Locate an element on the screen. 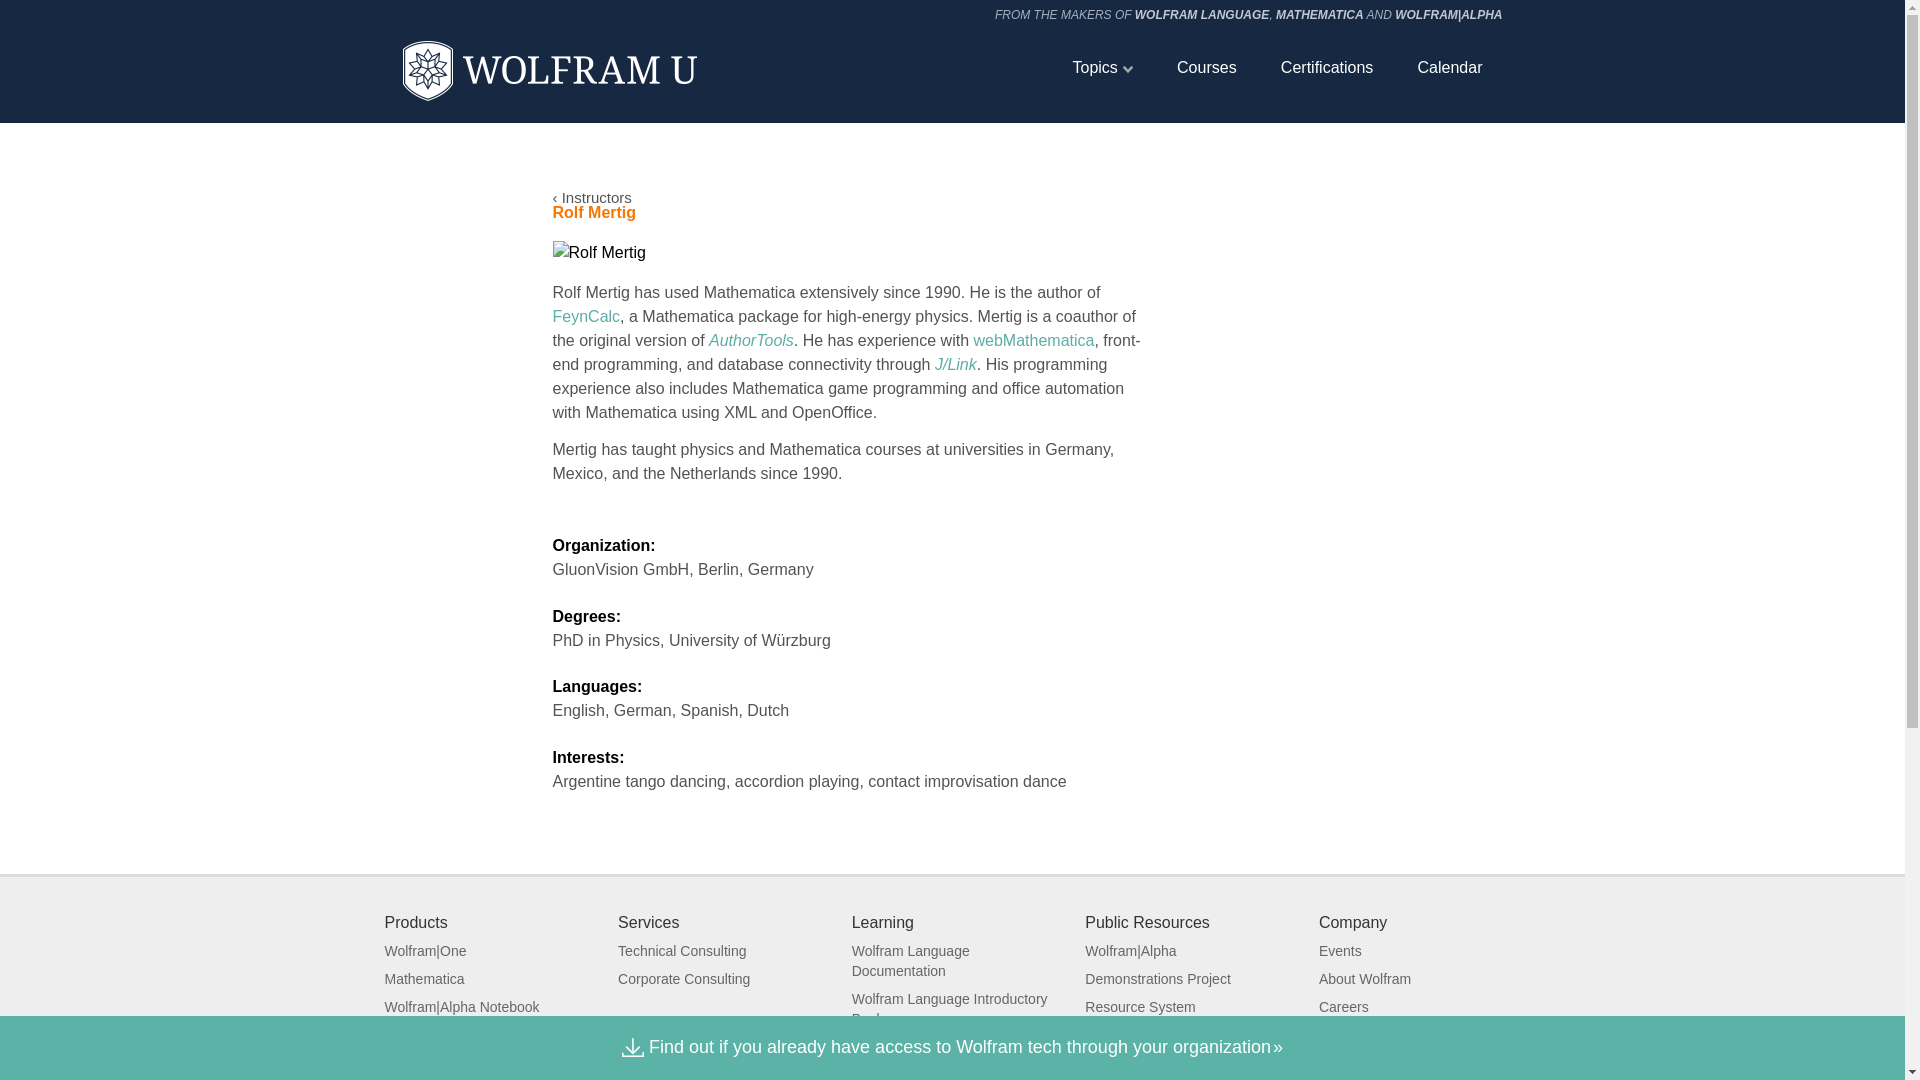 The image size is (1920, 1080). Calendar is located at coordinates (1450, 67).